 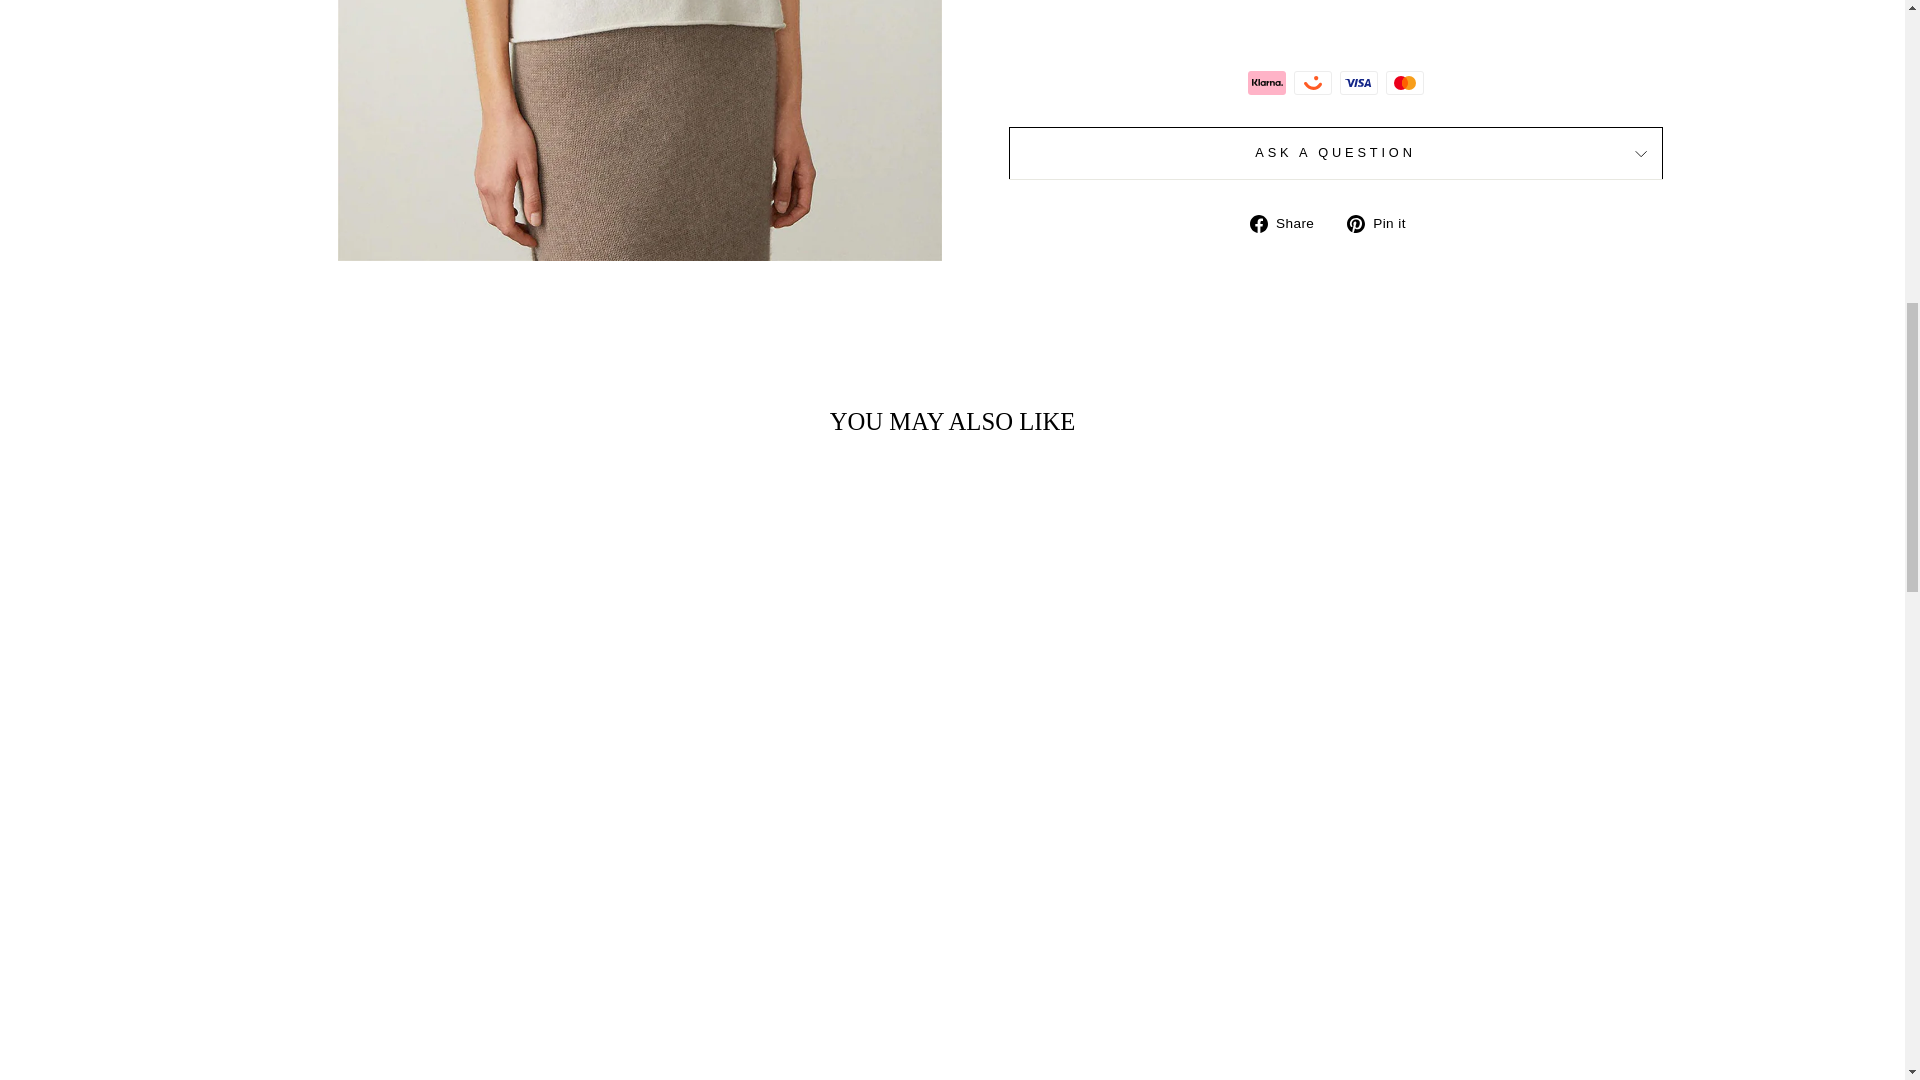 What do you see at coordinates (1267, 83) in the screenshot?
I see `Klarna` at bounding box center [1267, 83].